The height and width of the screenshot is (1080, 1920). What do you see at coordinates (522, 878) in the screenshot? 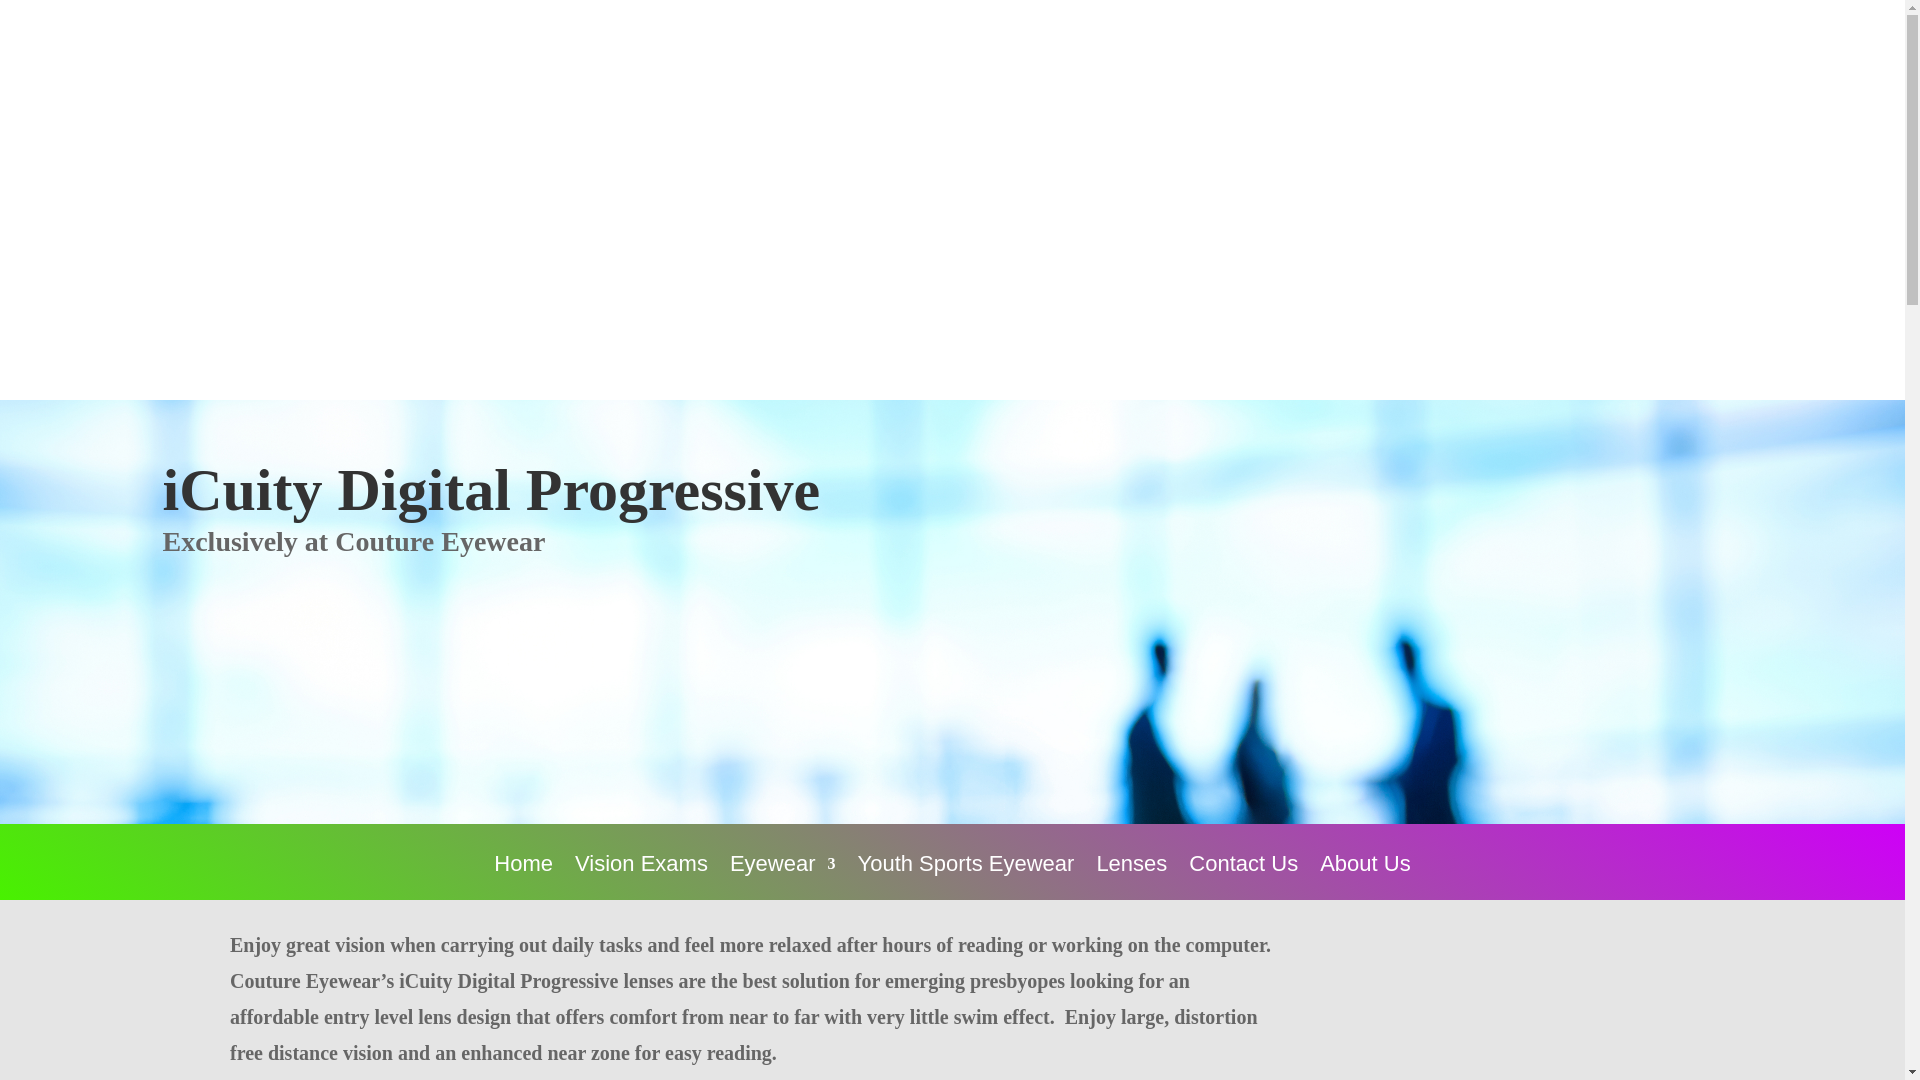
I see `Home` at bounding box center [522, 878].